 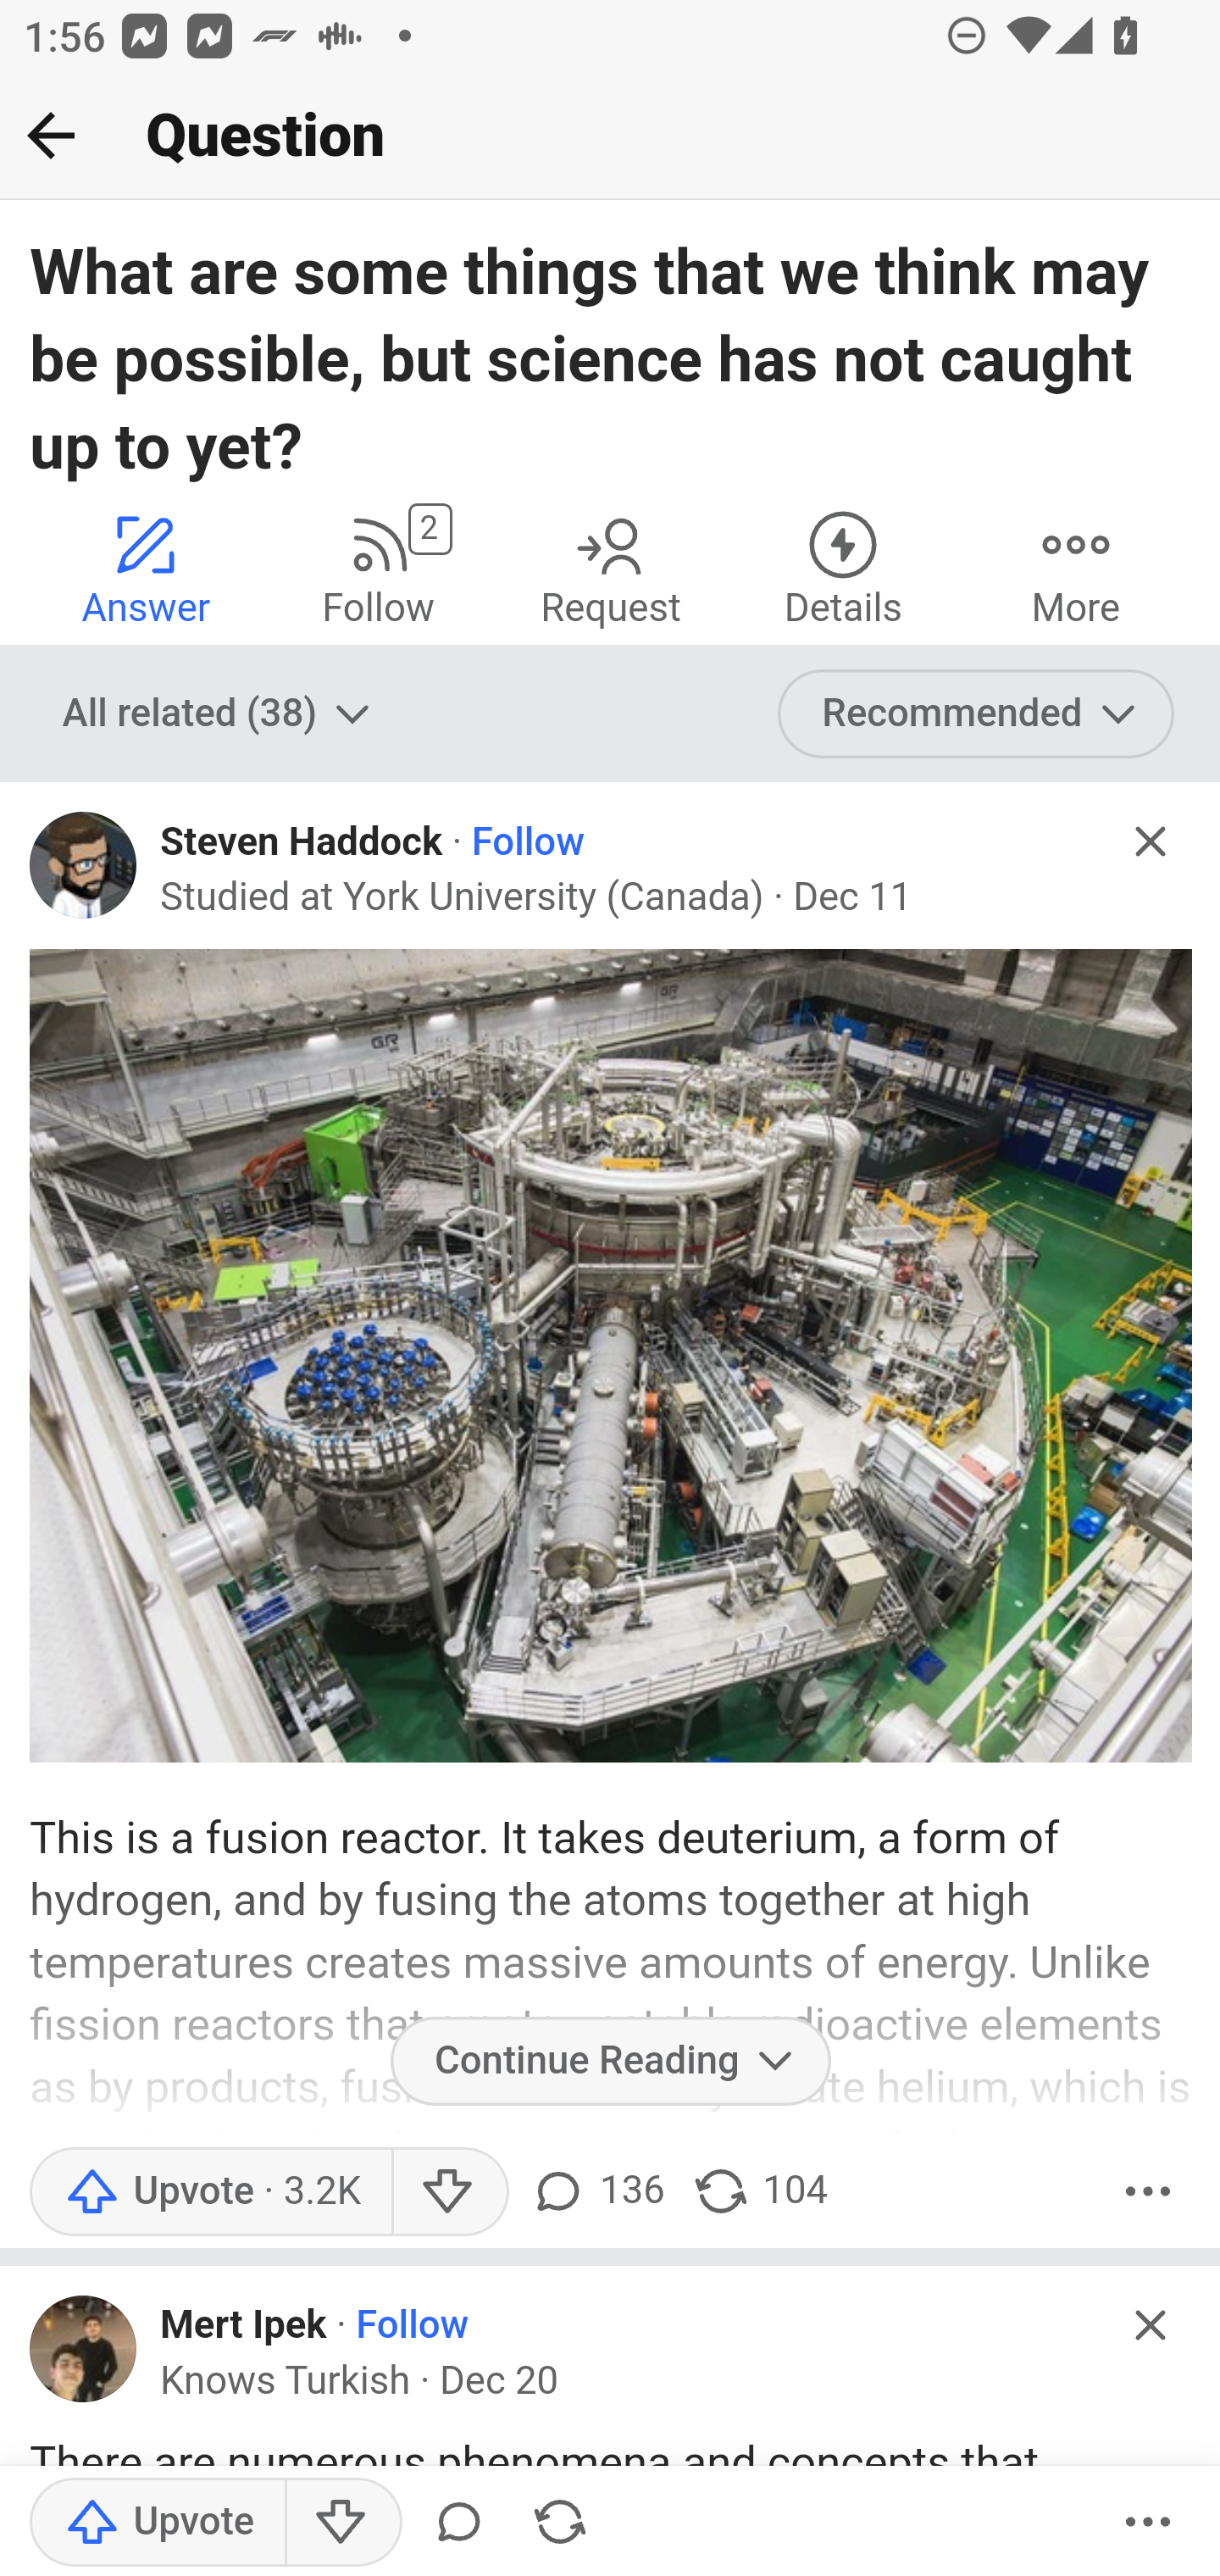 I want to click on Downvote, so click(x=449, y=2190).